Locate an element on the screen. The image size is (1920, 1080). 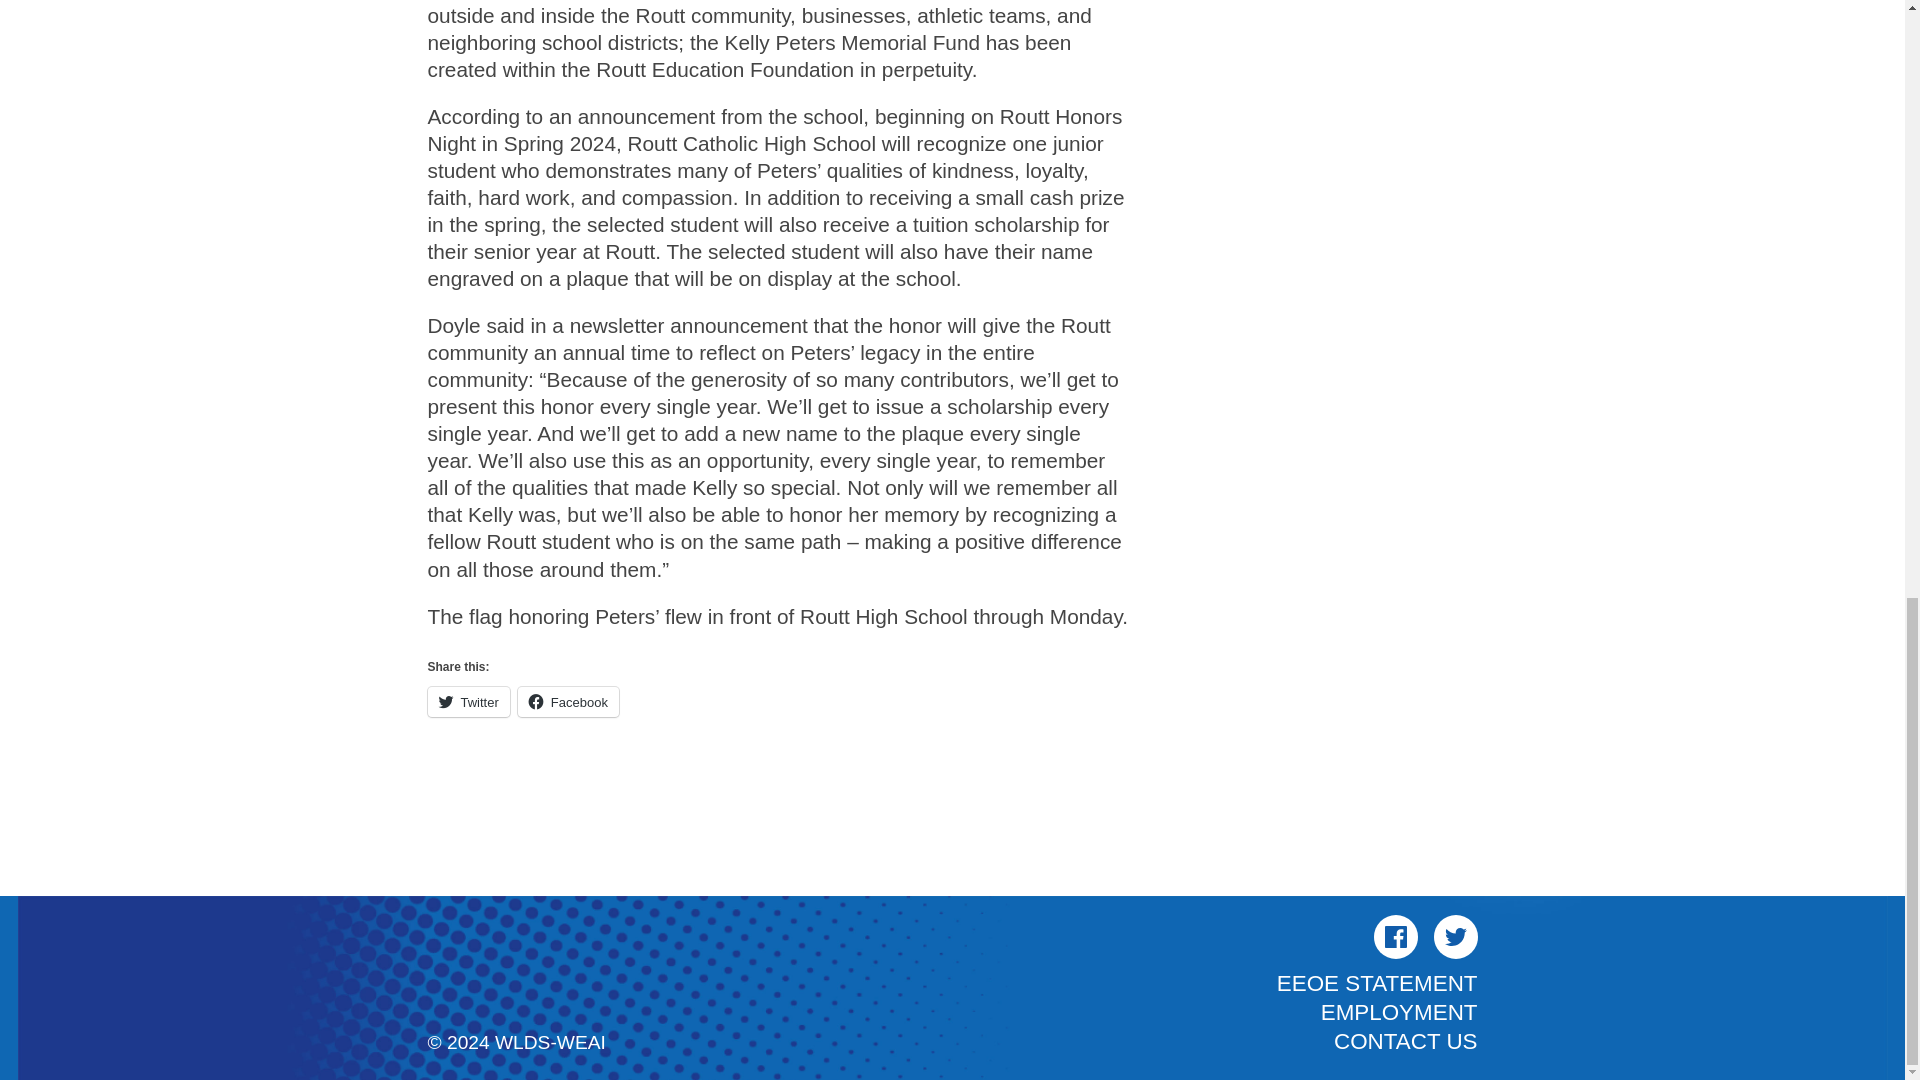
Facebook is located at coordinates (1396, 936).